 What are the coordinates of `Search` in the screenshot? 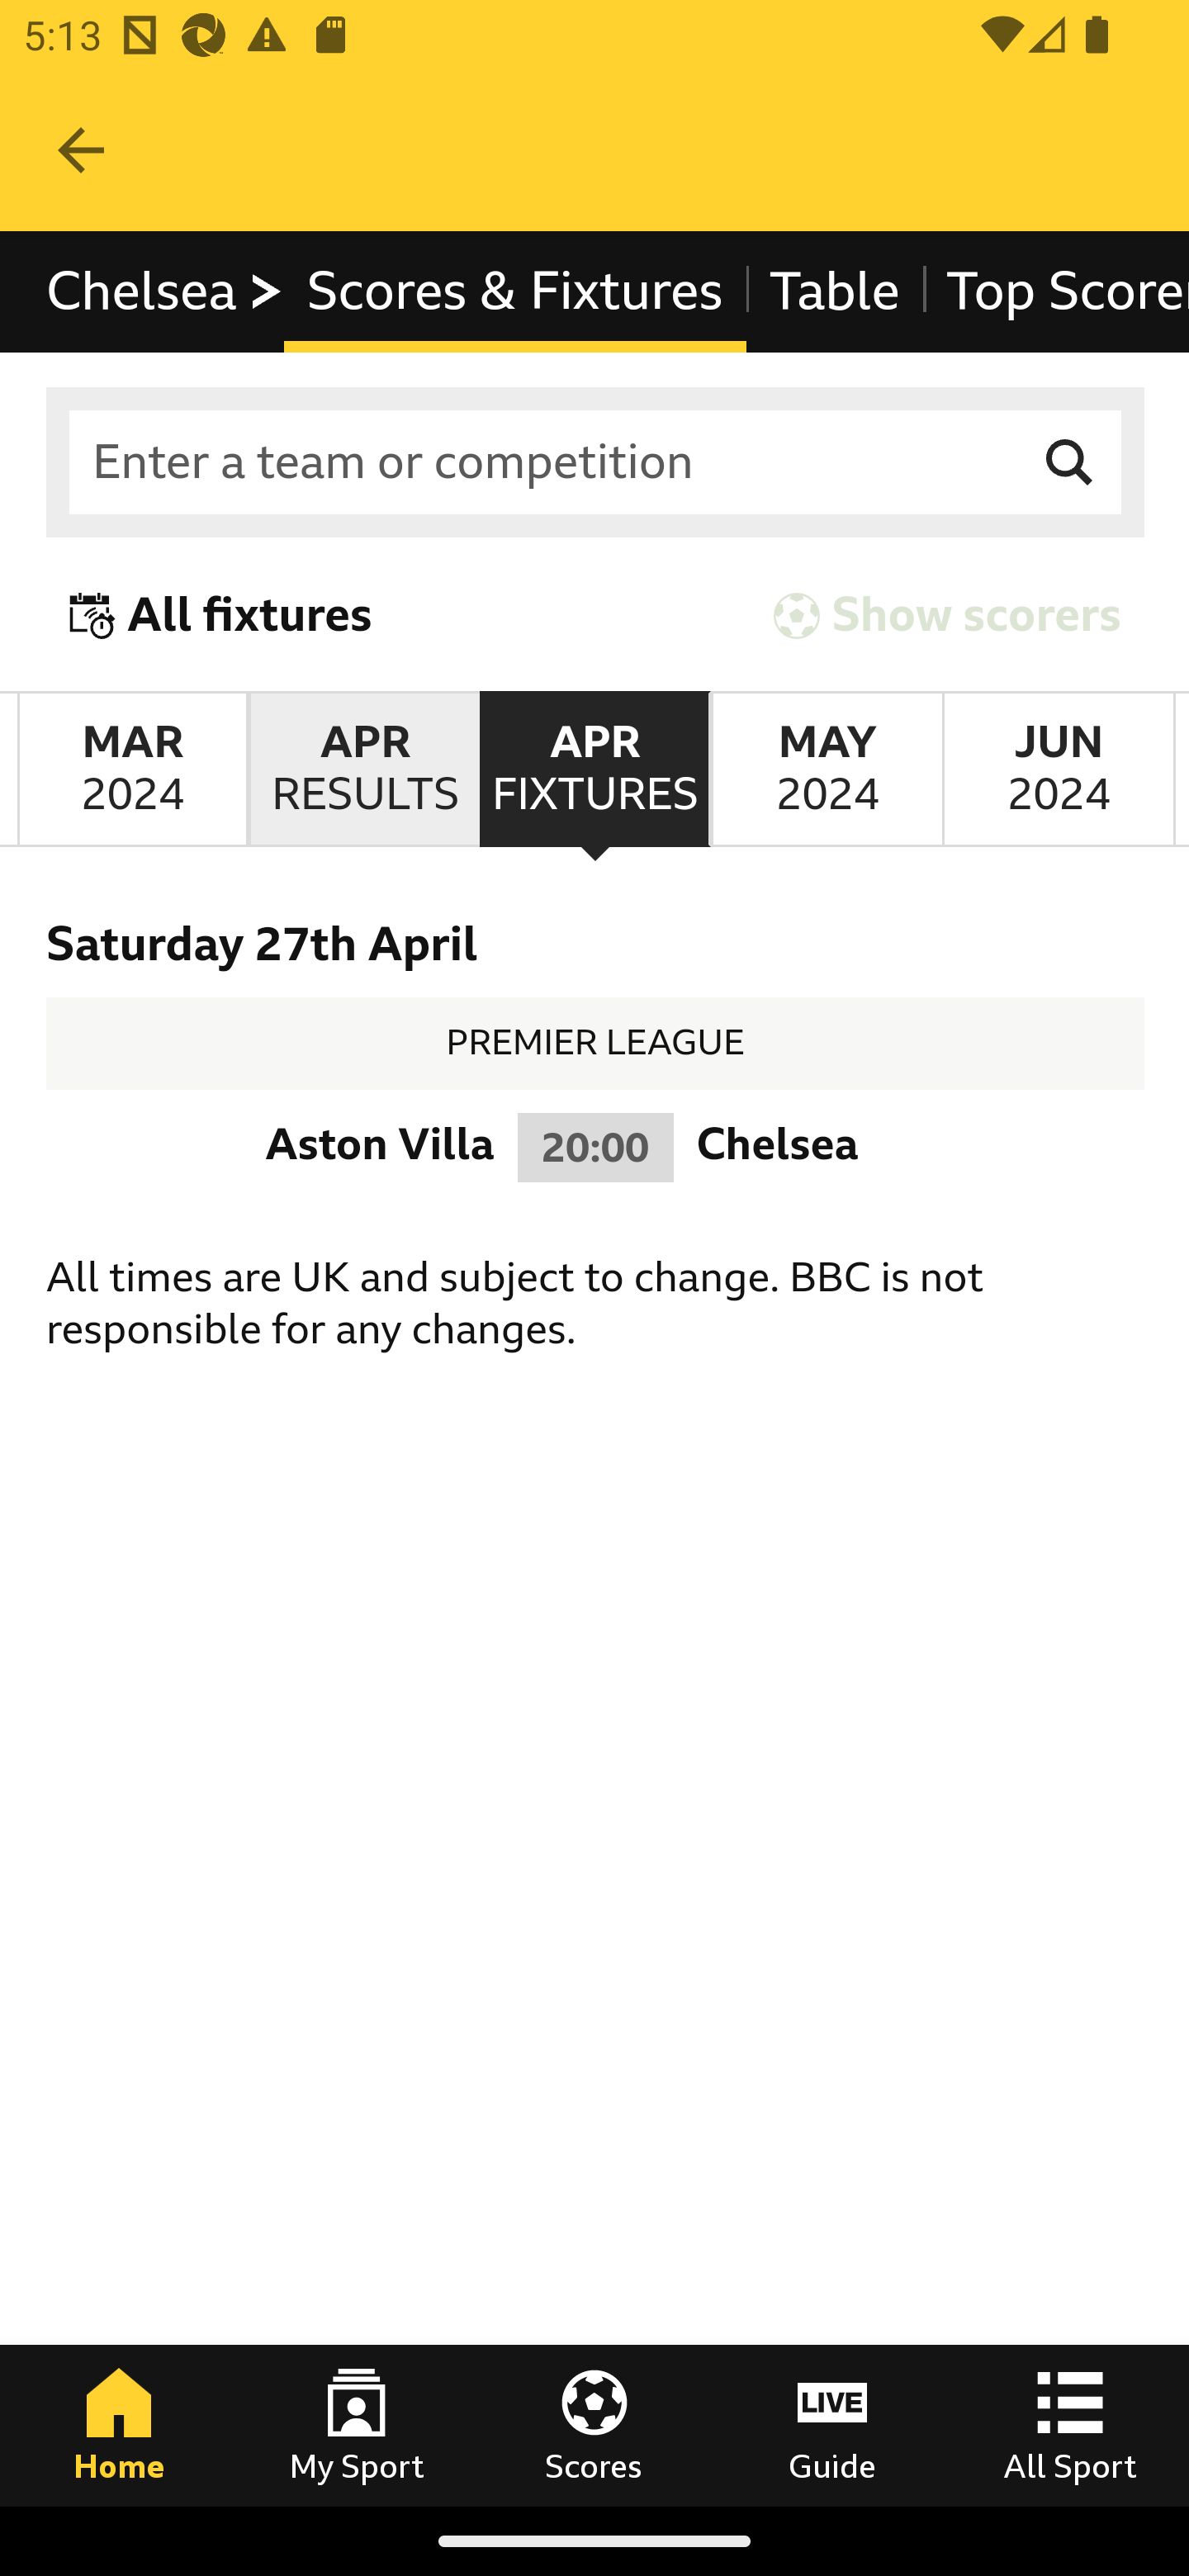 It's located at (1070, 464).